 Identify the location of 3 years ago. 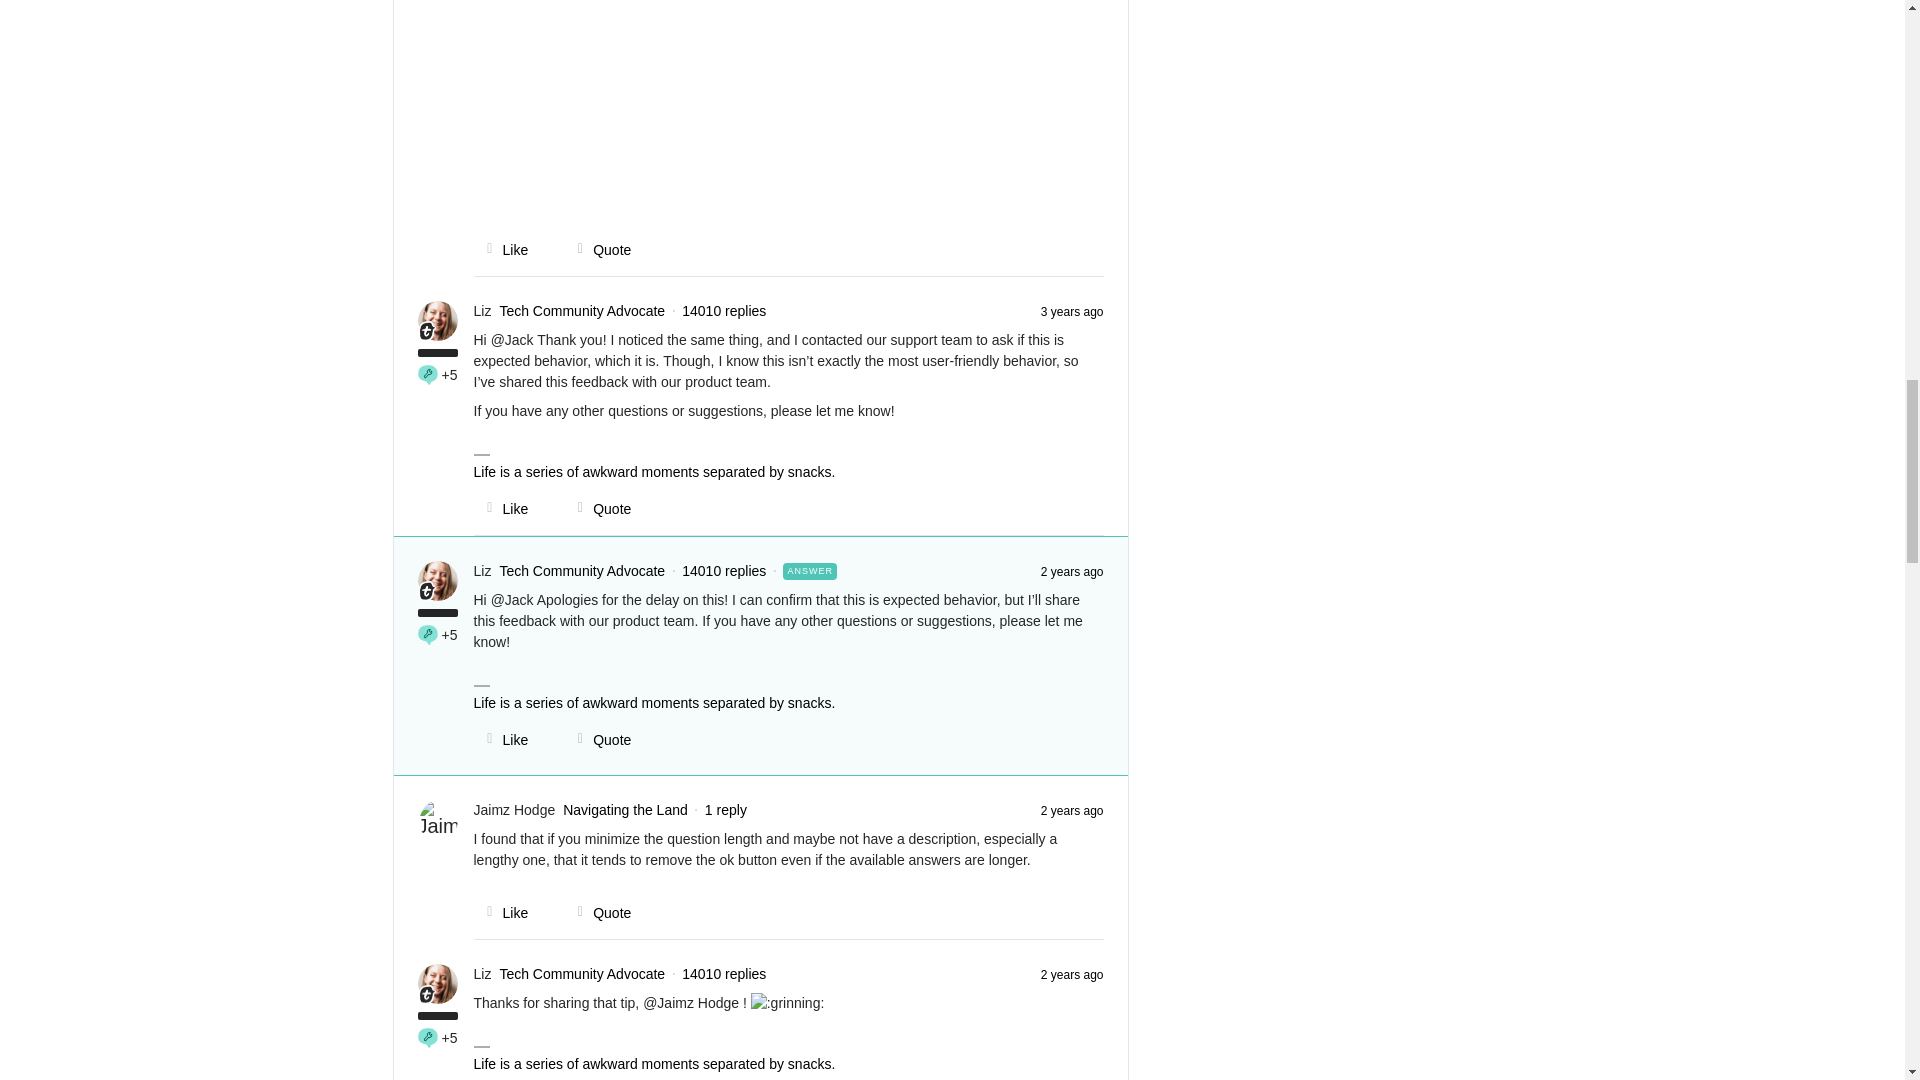
(1072, 310).